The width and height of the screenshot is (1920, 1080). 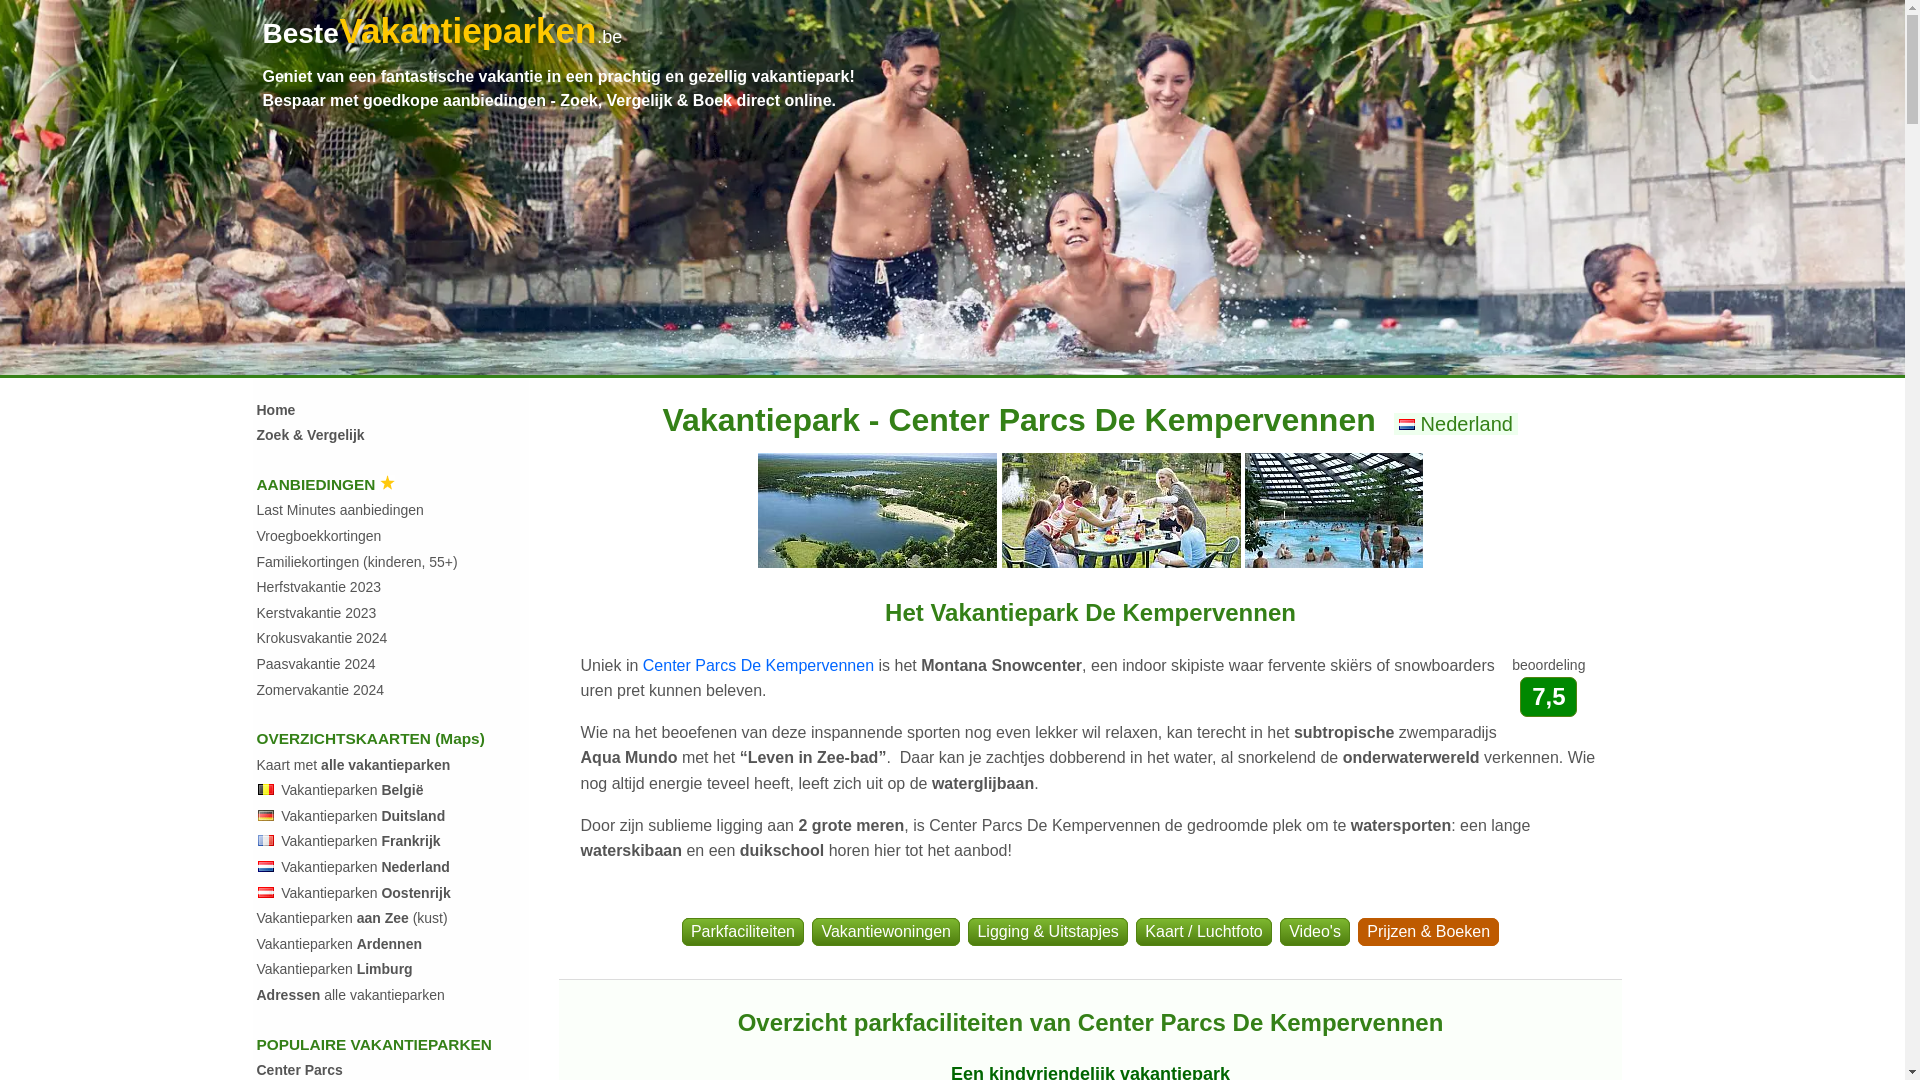 What do you see at coordinates (310, 435) in the screenshot?
I see `Zoek & Vergelijk` at bounding box center [310, 435].